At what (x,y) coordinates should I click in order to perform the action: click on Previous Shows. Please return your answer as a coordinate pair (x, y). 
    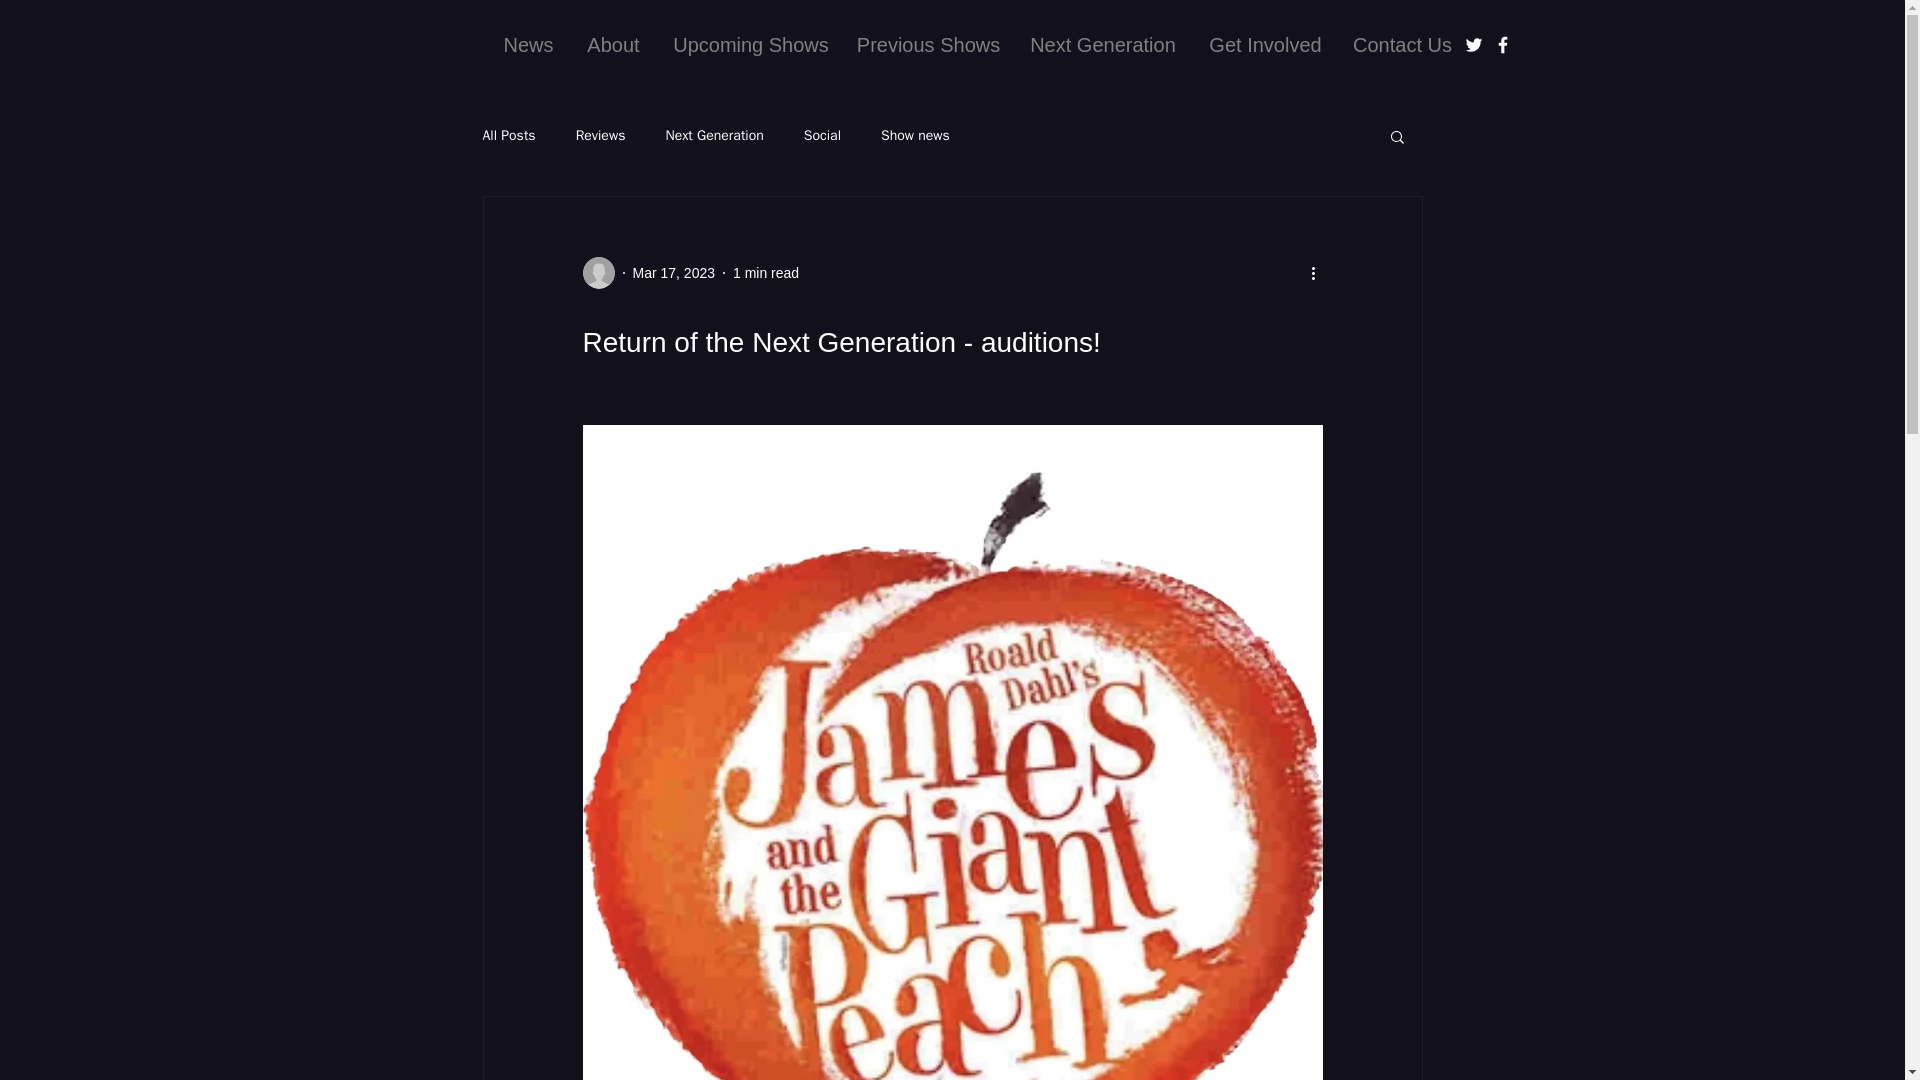
    Looking at the image, I should click on (928, 44).